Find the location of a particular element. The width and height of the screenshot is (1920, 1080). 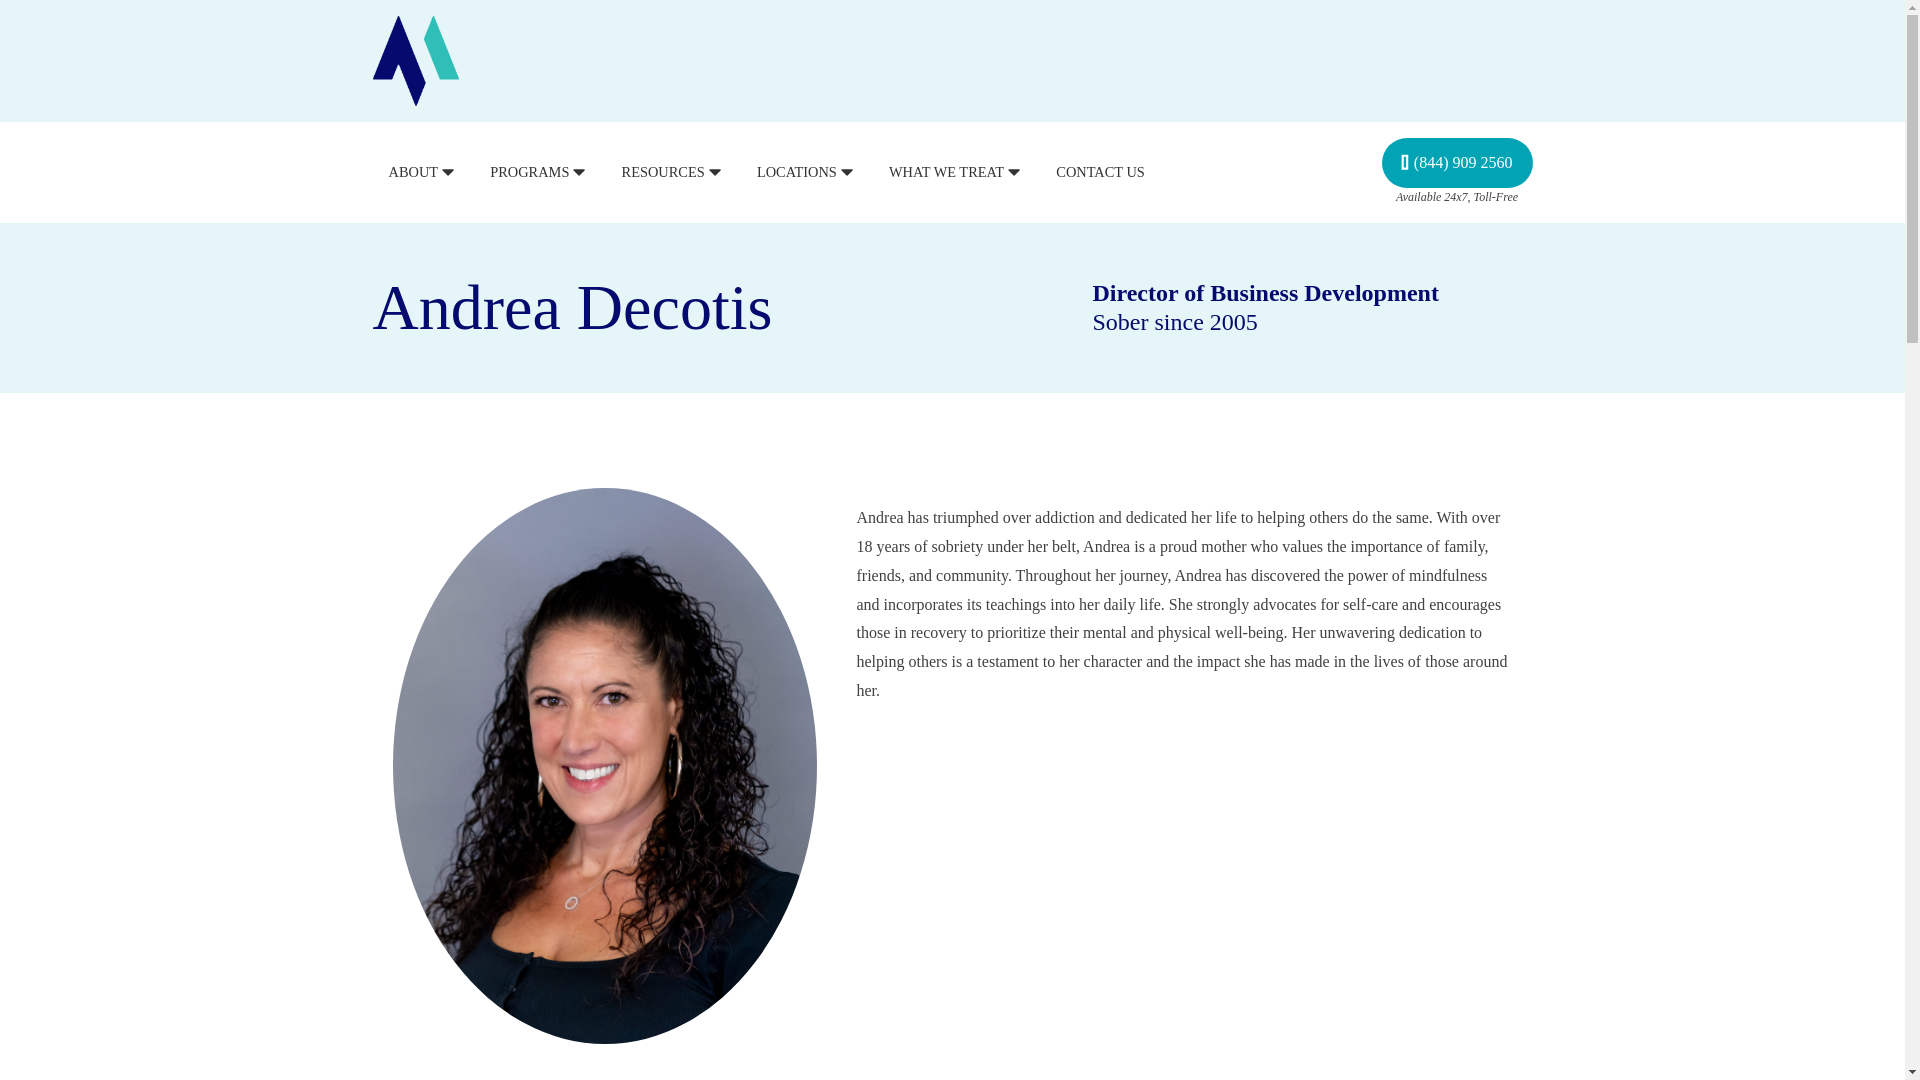

ABOUT is located at coordinates (422, 172).